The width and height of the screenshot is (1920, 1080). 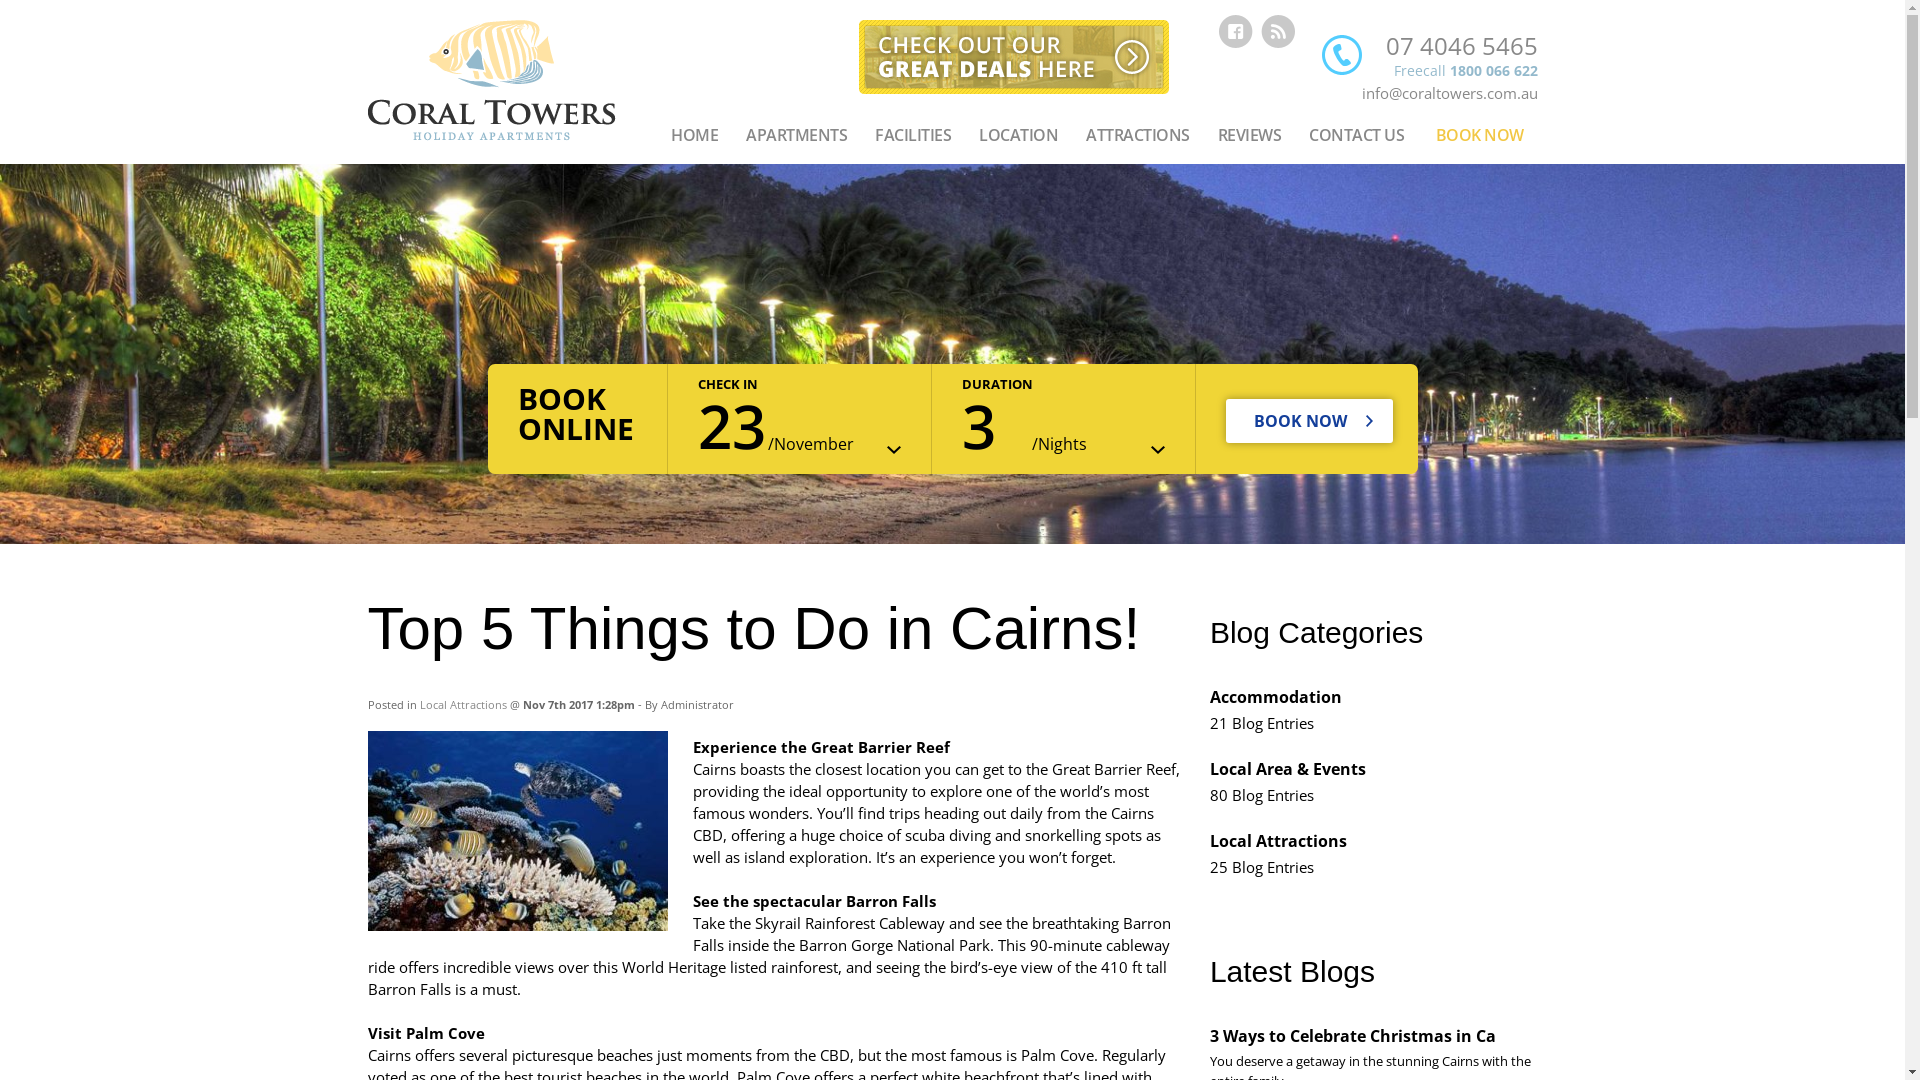 What do you see at coordinates (1353, 1036) in the screenshot?
I see `3 Ways to Celebrate Christmas in Ca` at bounding box center [1353, 1036].